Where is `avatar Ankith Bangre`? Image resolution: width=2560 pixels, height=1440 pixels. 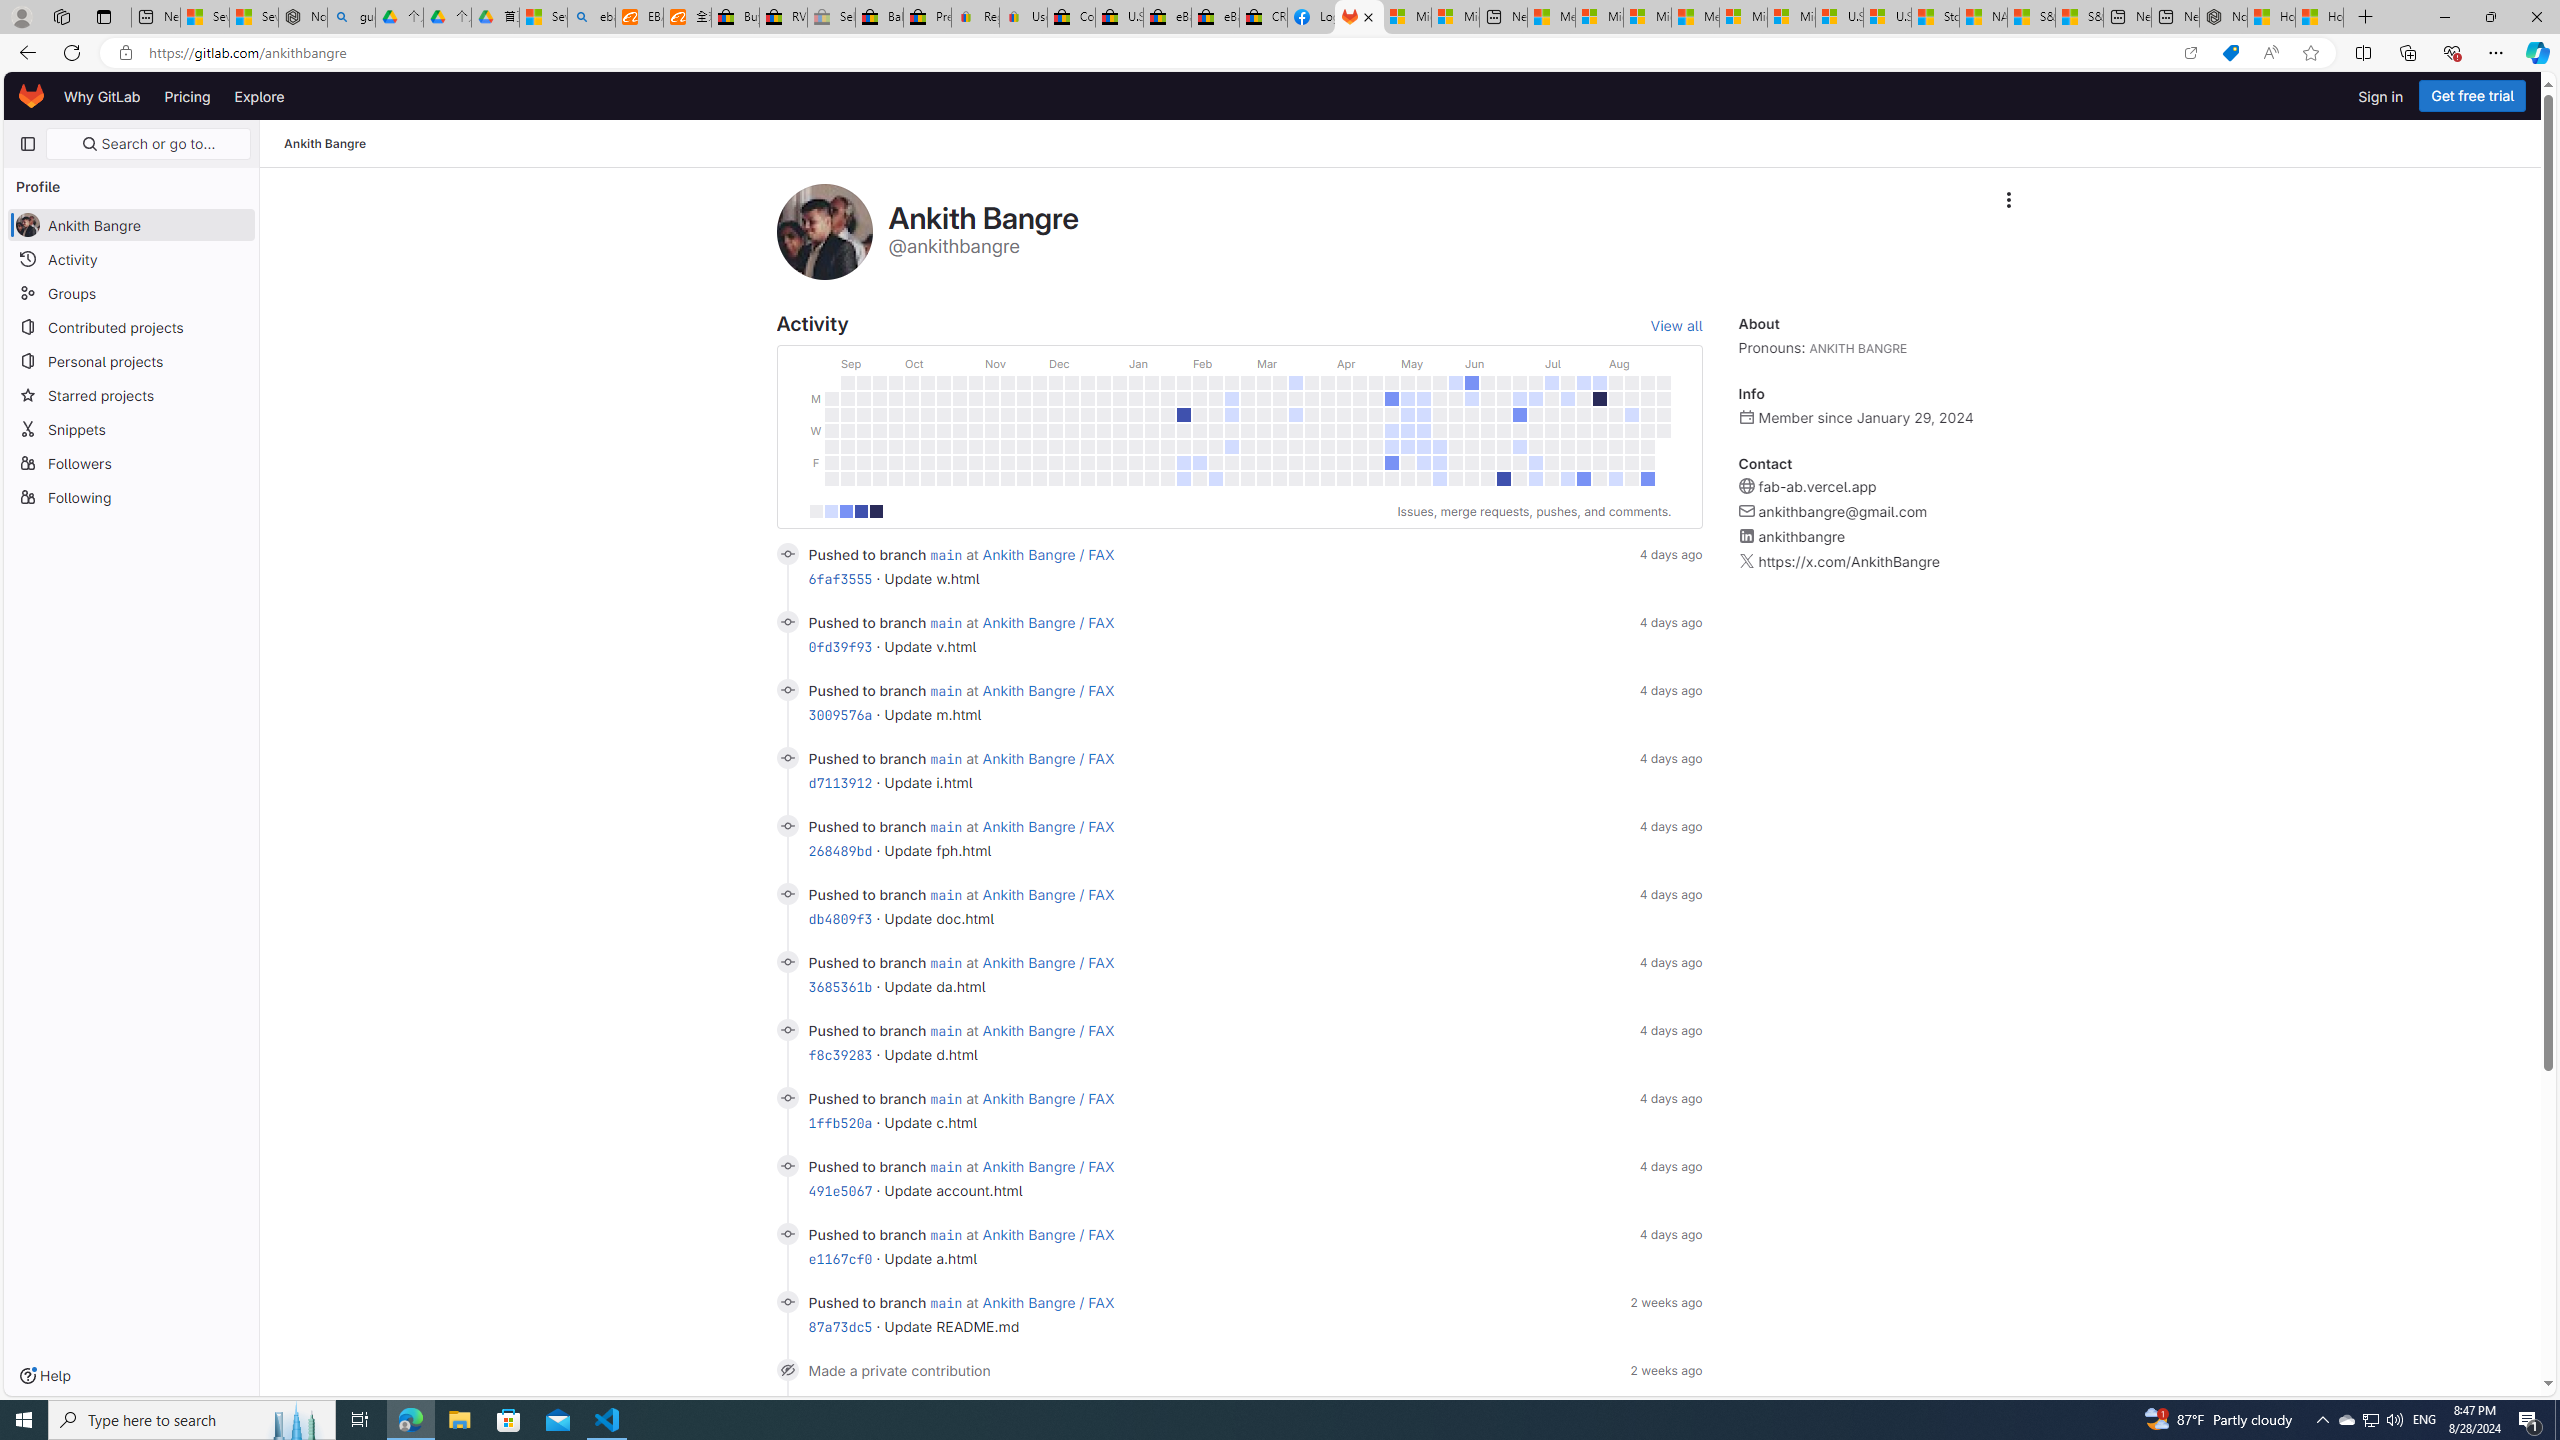
avatar Ankith Bangre is located at coordinates (132, 224).